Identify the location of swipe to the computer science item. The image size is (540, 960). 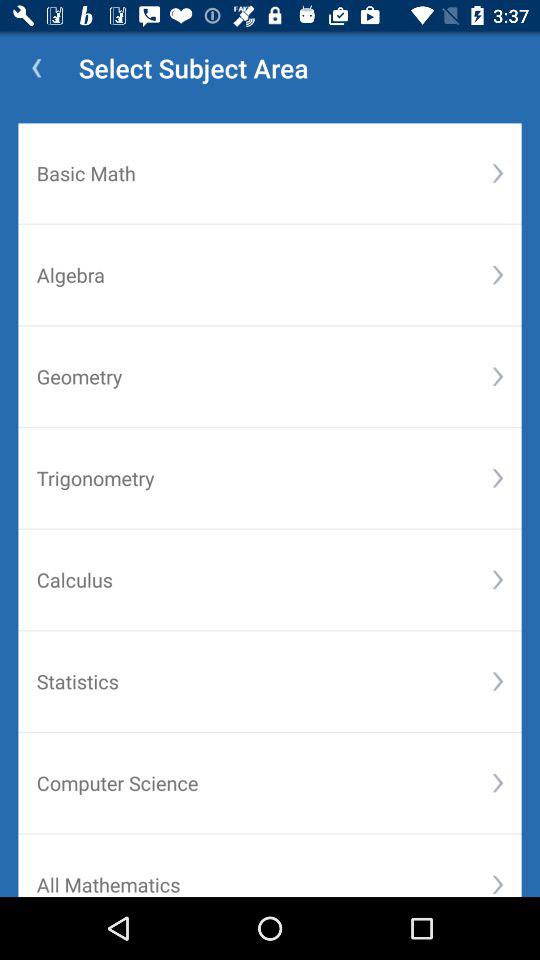
(264, 782).